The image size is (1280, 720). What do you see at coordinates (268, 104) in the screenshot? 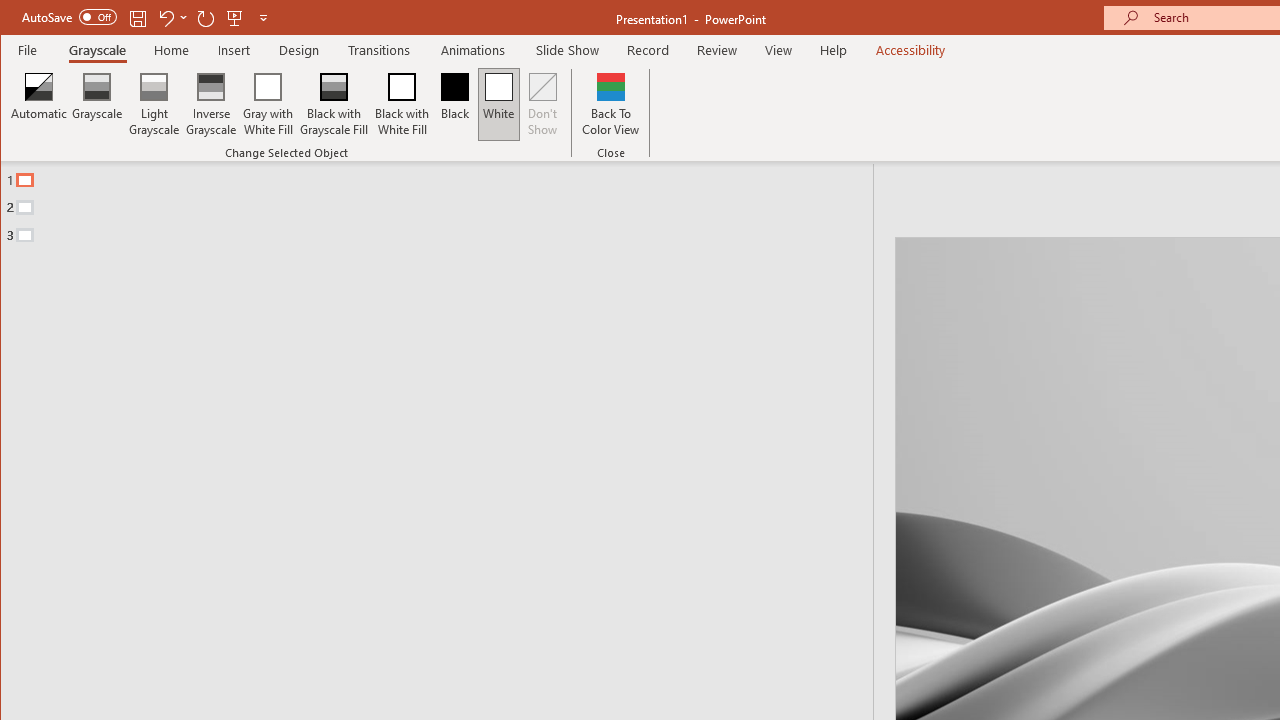
I see `Gray with White Fill` at bounding box center [268, 104].